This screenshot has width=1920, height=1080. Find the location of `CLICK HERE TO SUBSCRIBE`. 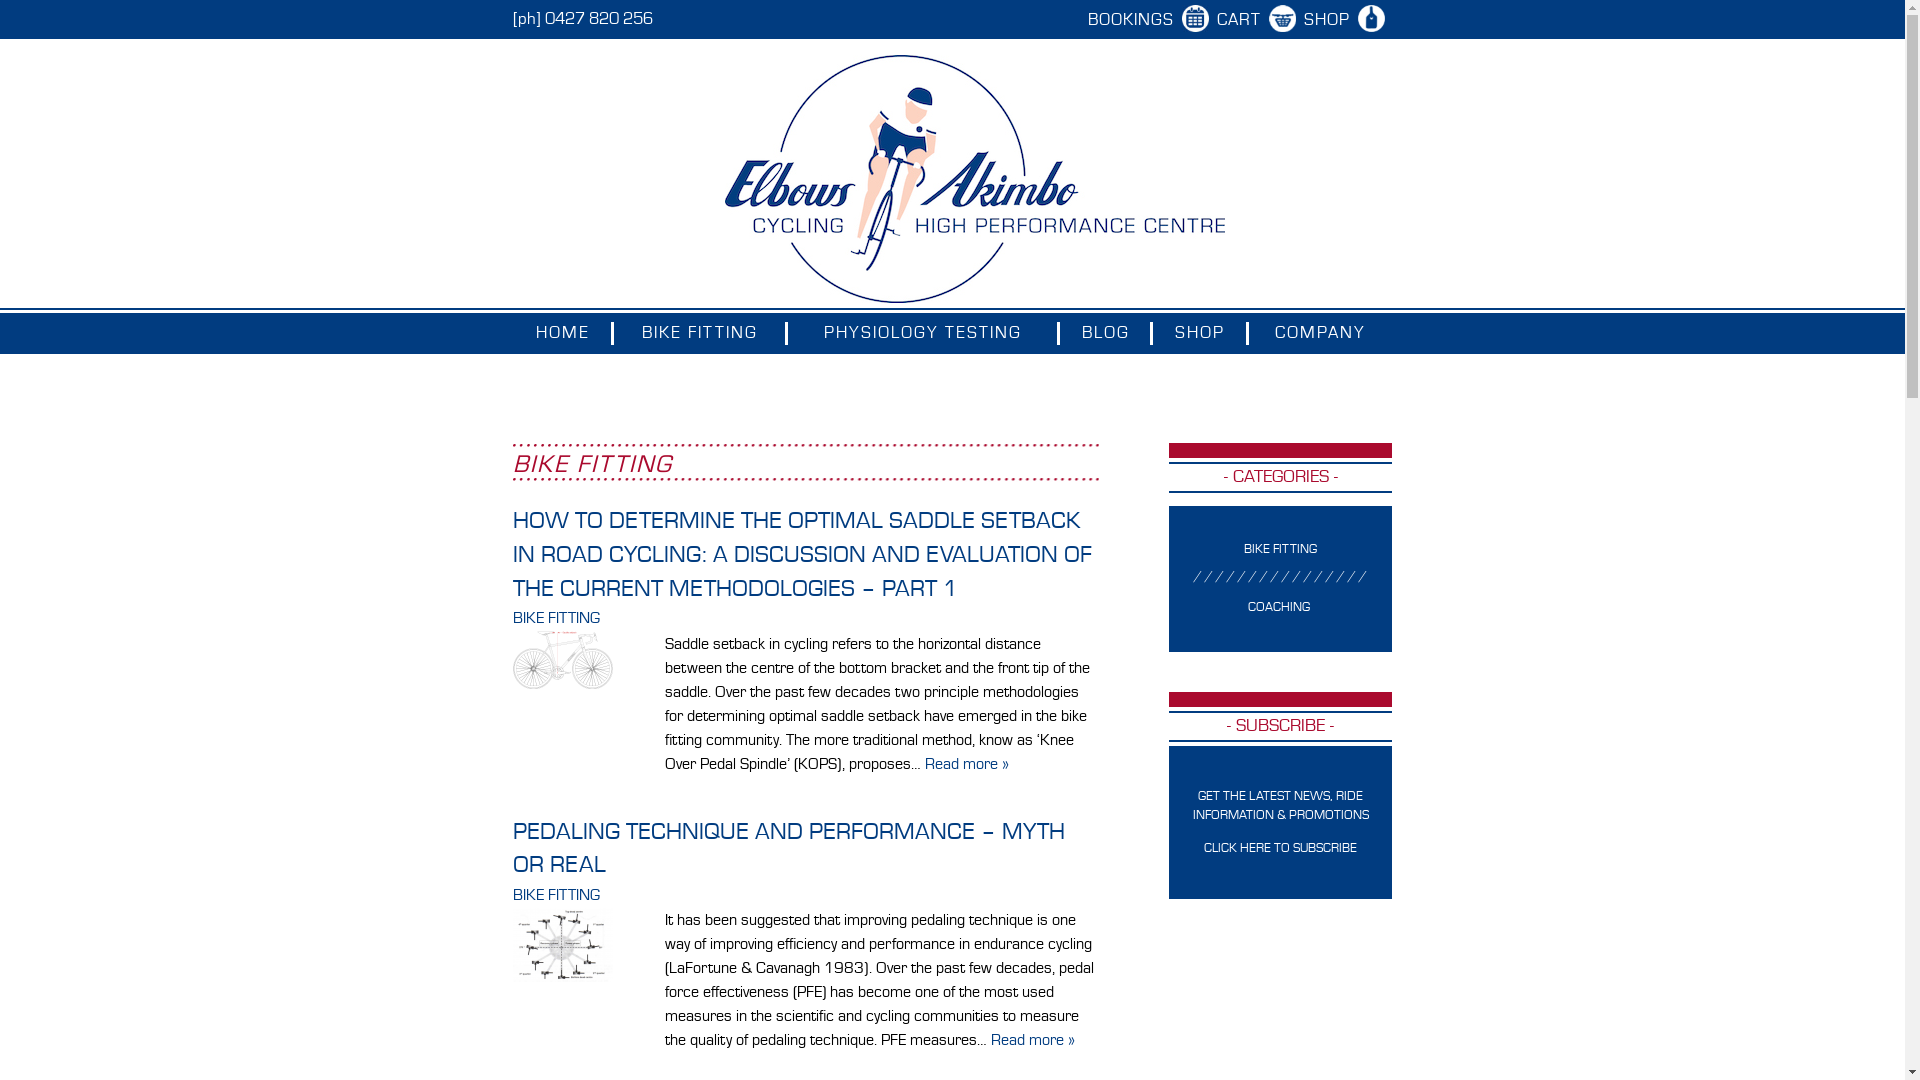

CLICK HERE TO SUBSCRIBE is located at coordinates (1280, 848).